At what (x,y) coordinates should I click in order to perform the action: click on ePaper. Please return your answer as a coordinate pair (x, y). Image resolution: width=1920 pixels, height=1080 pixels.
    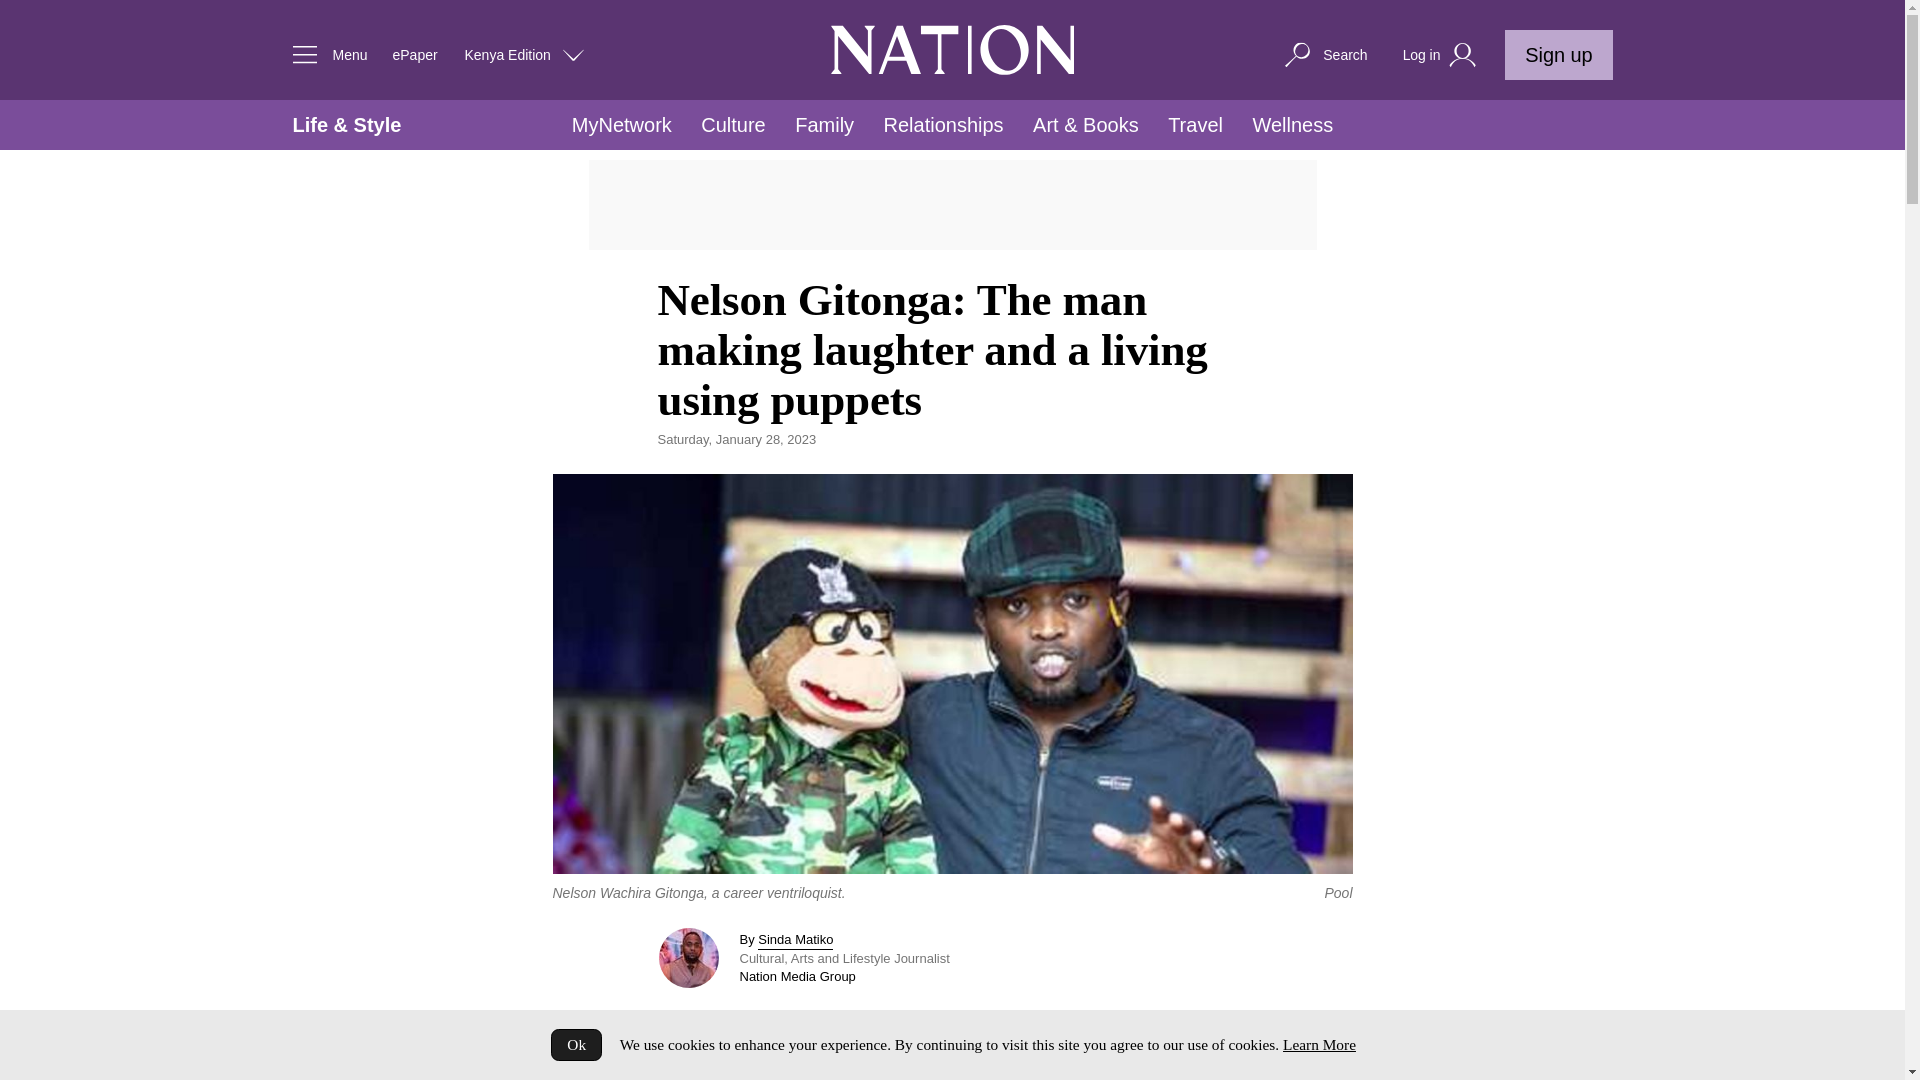
    Looking at the image, I should click on (414, 54).